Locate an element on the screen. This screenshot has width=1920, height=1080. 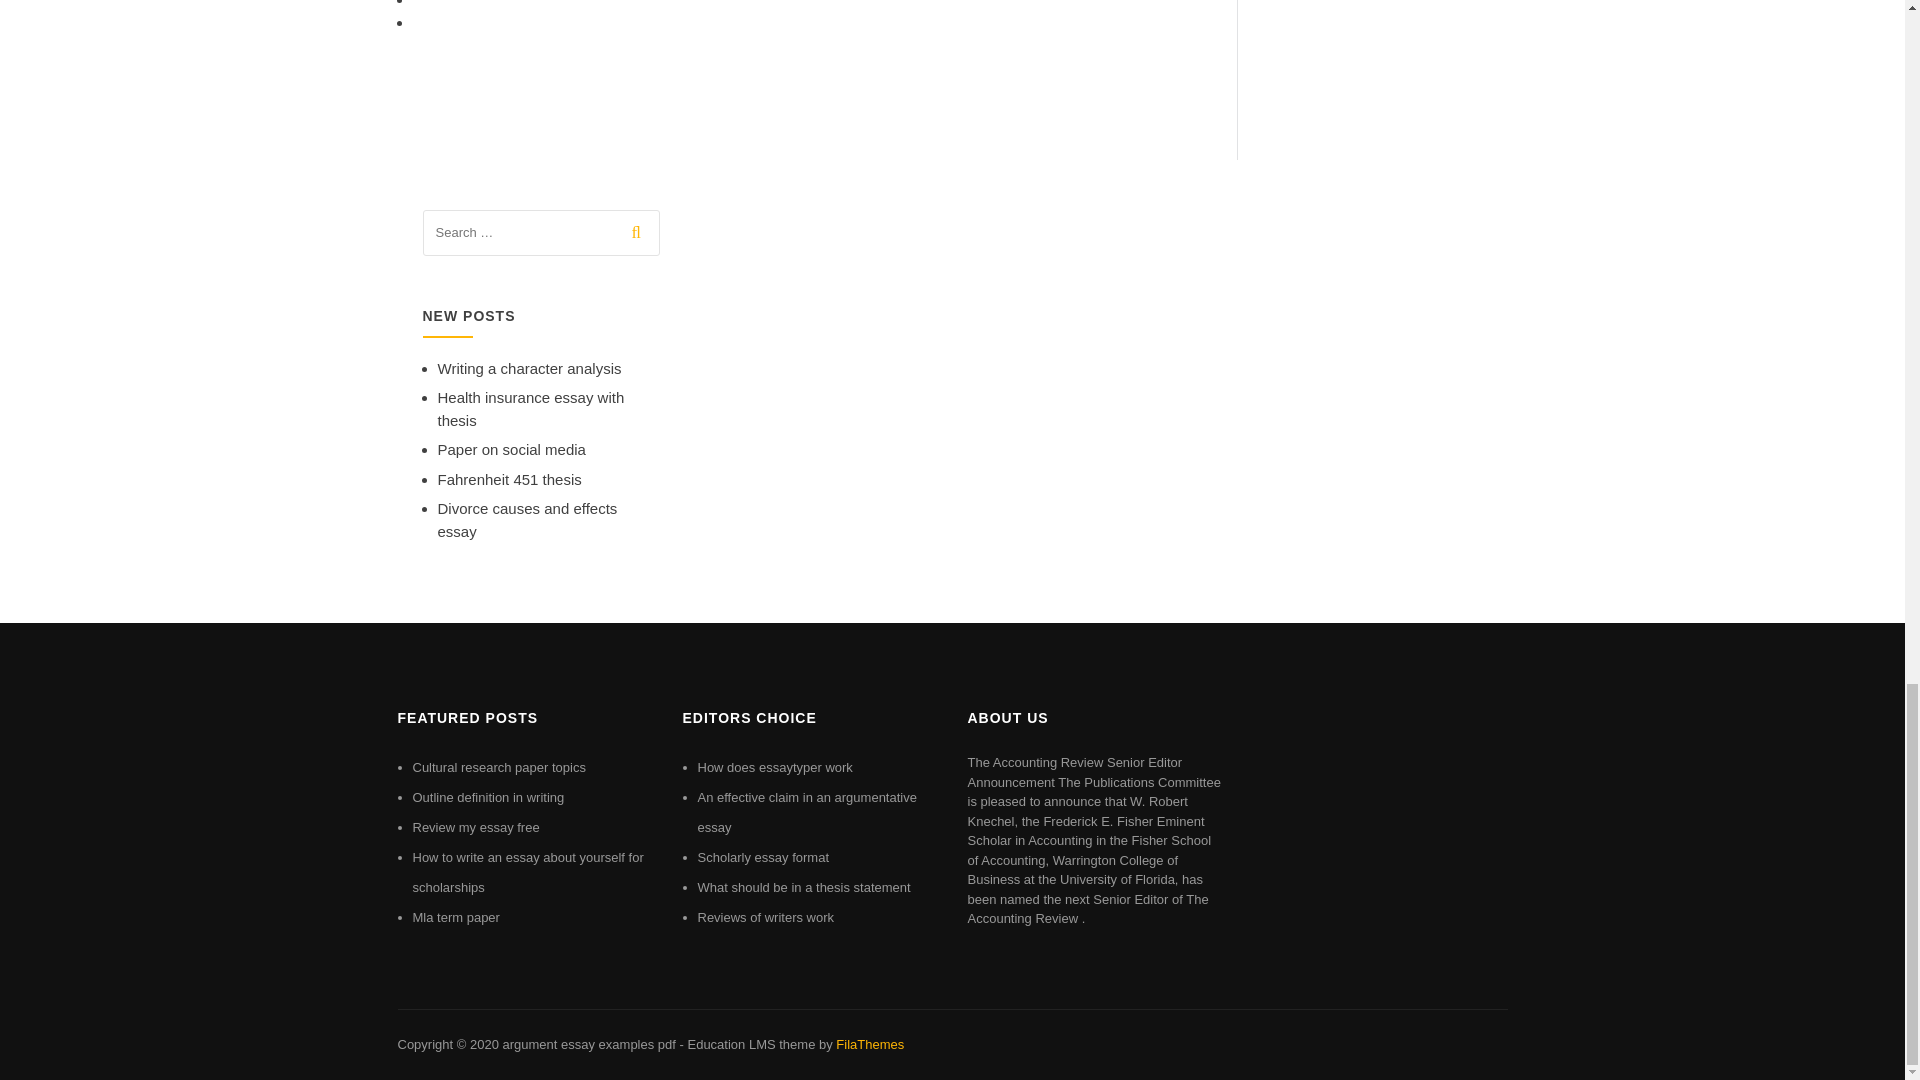
Health insurance essay with thesis is located at coordinates (531, 408).